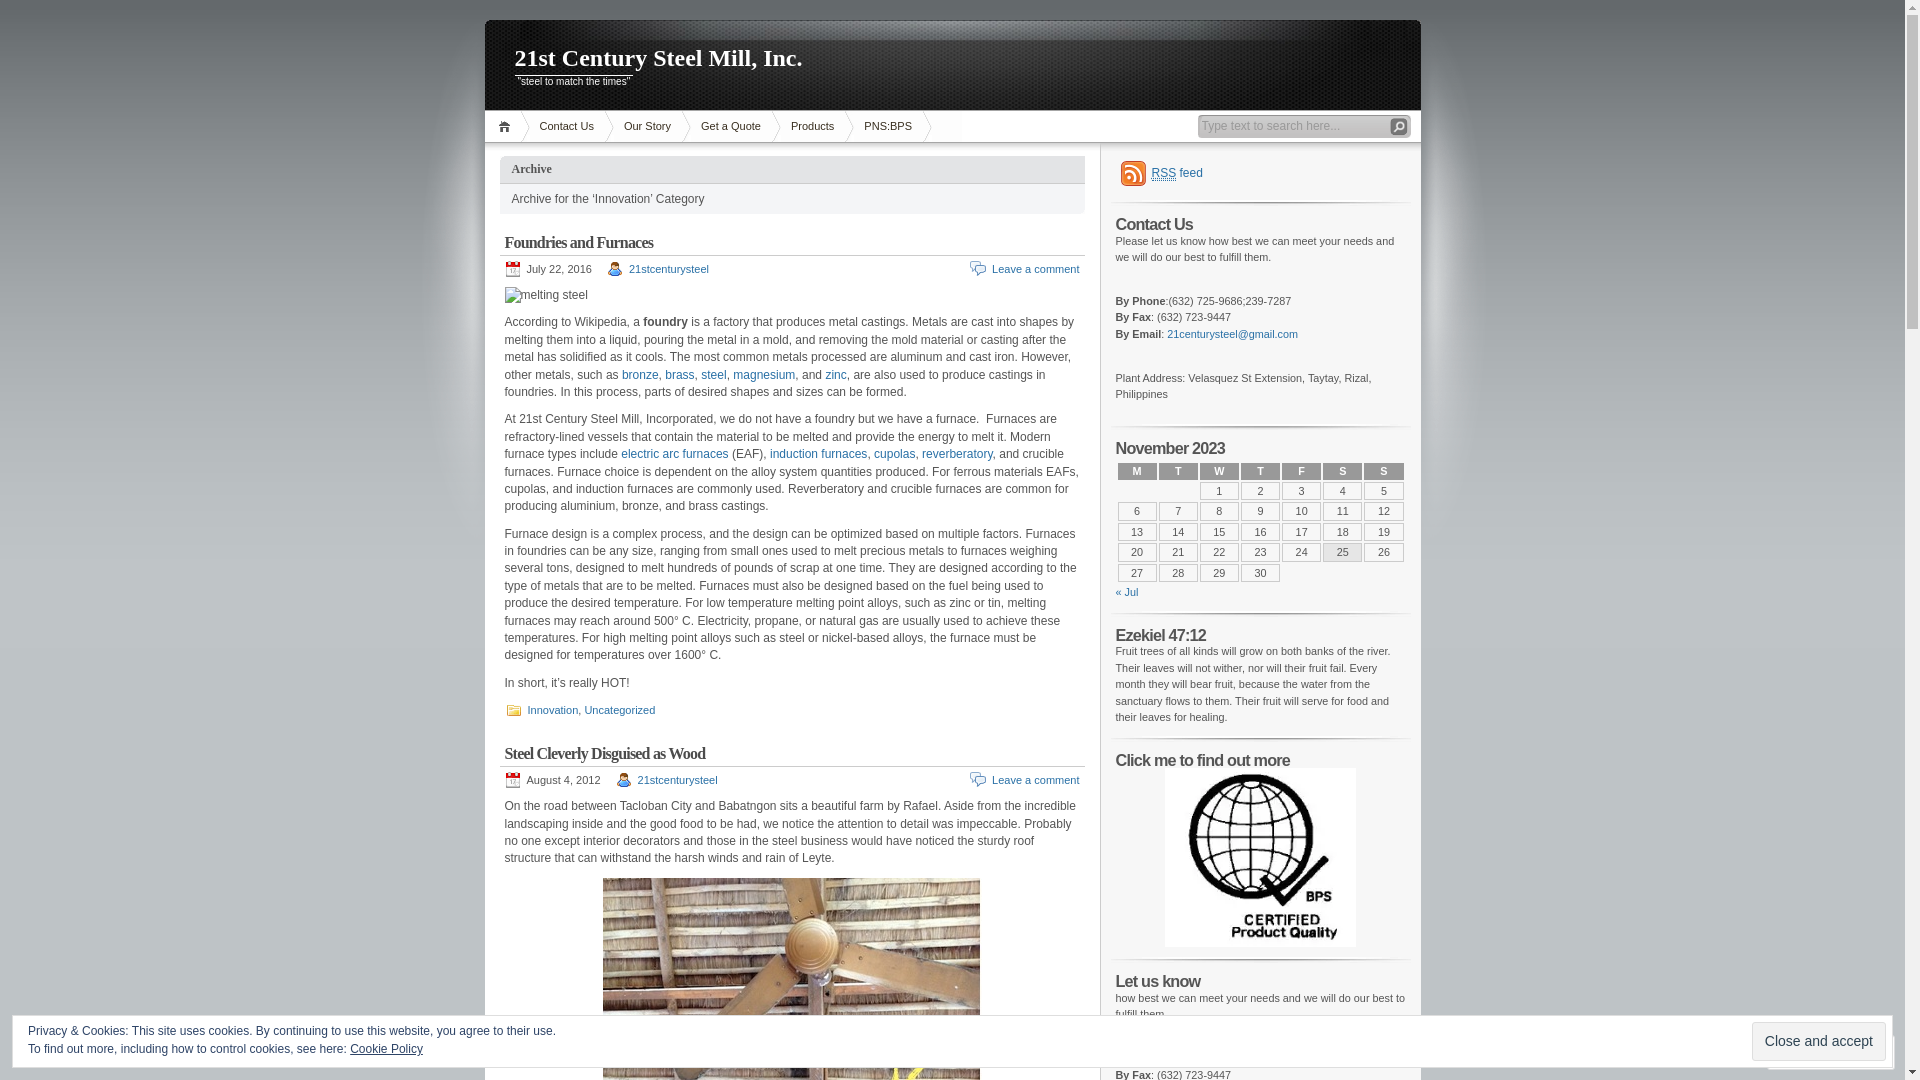 Image resolution: width=1920 pixels, height=1080 pixels. What do you see at coordinates (888, 126) in the screenshot?
I see `PNS:BPS` at bounding box center [888, 126].